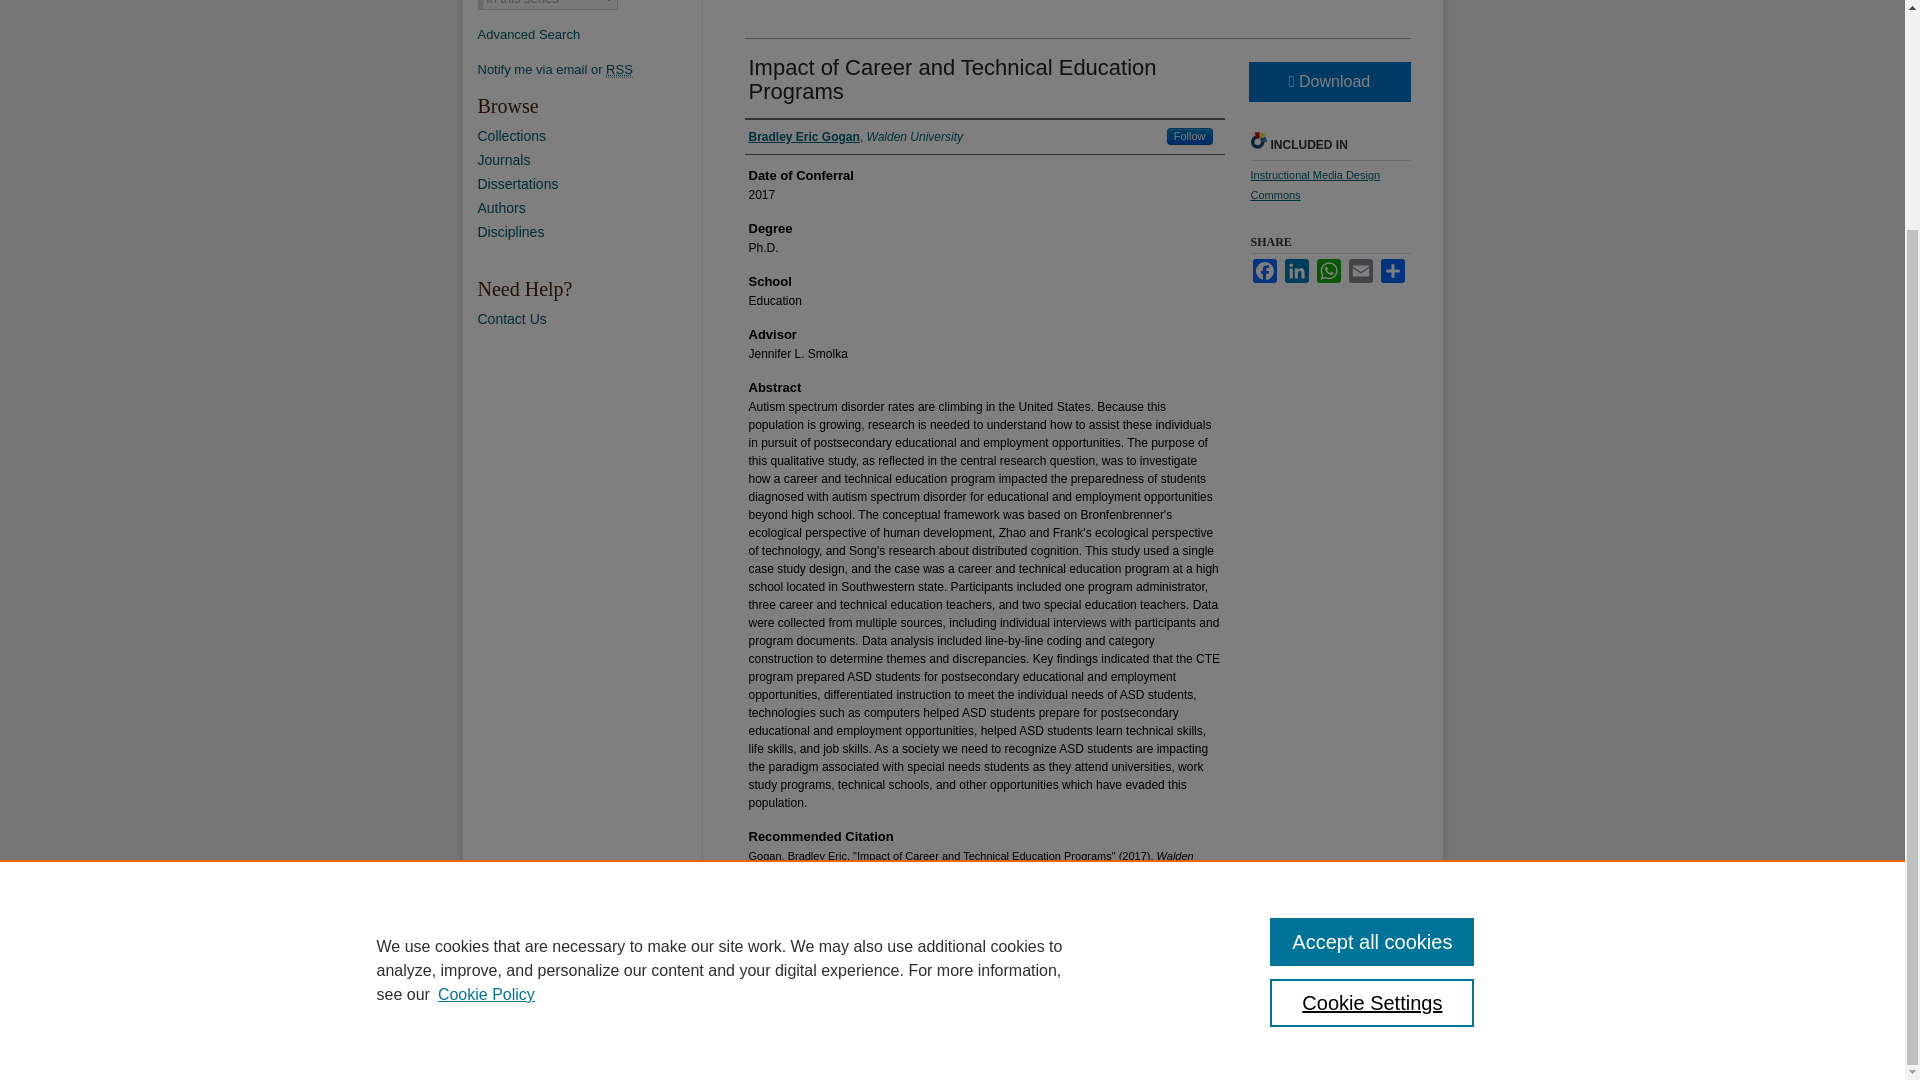 The height and width of the screenshot is (1080, 1920). I want to click on Instructional Media Design Commons, so click(1314, 184).